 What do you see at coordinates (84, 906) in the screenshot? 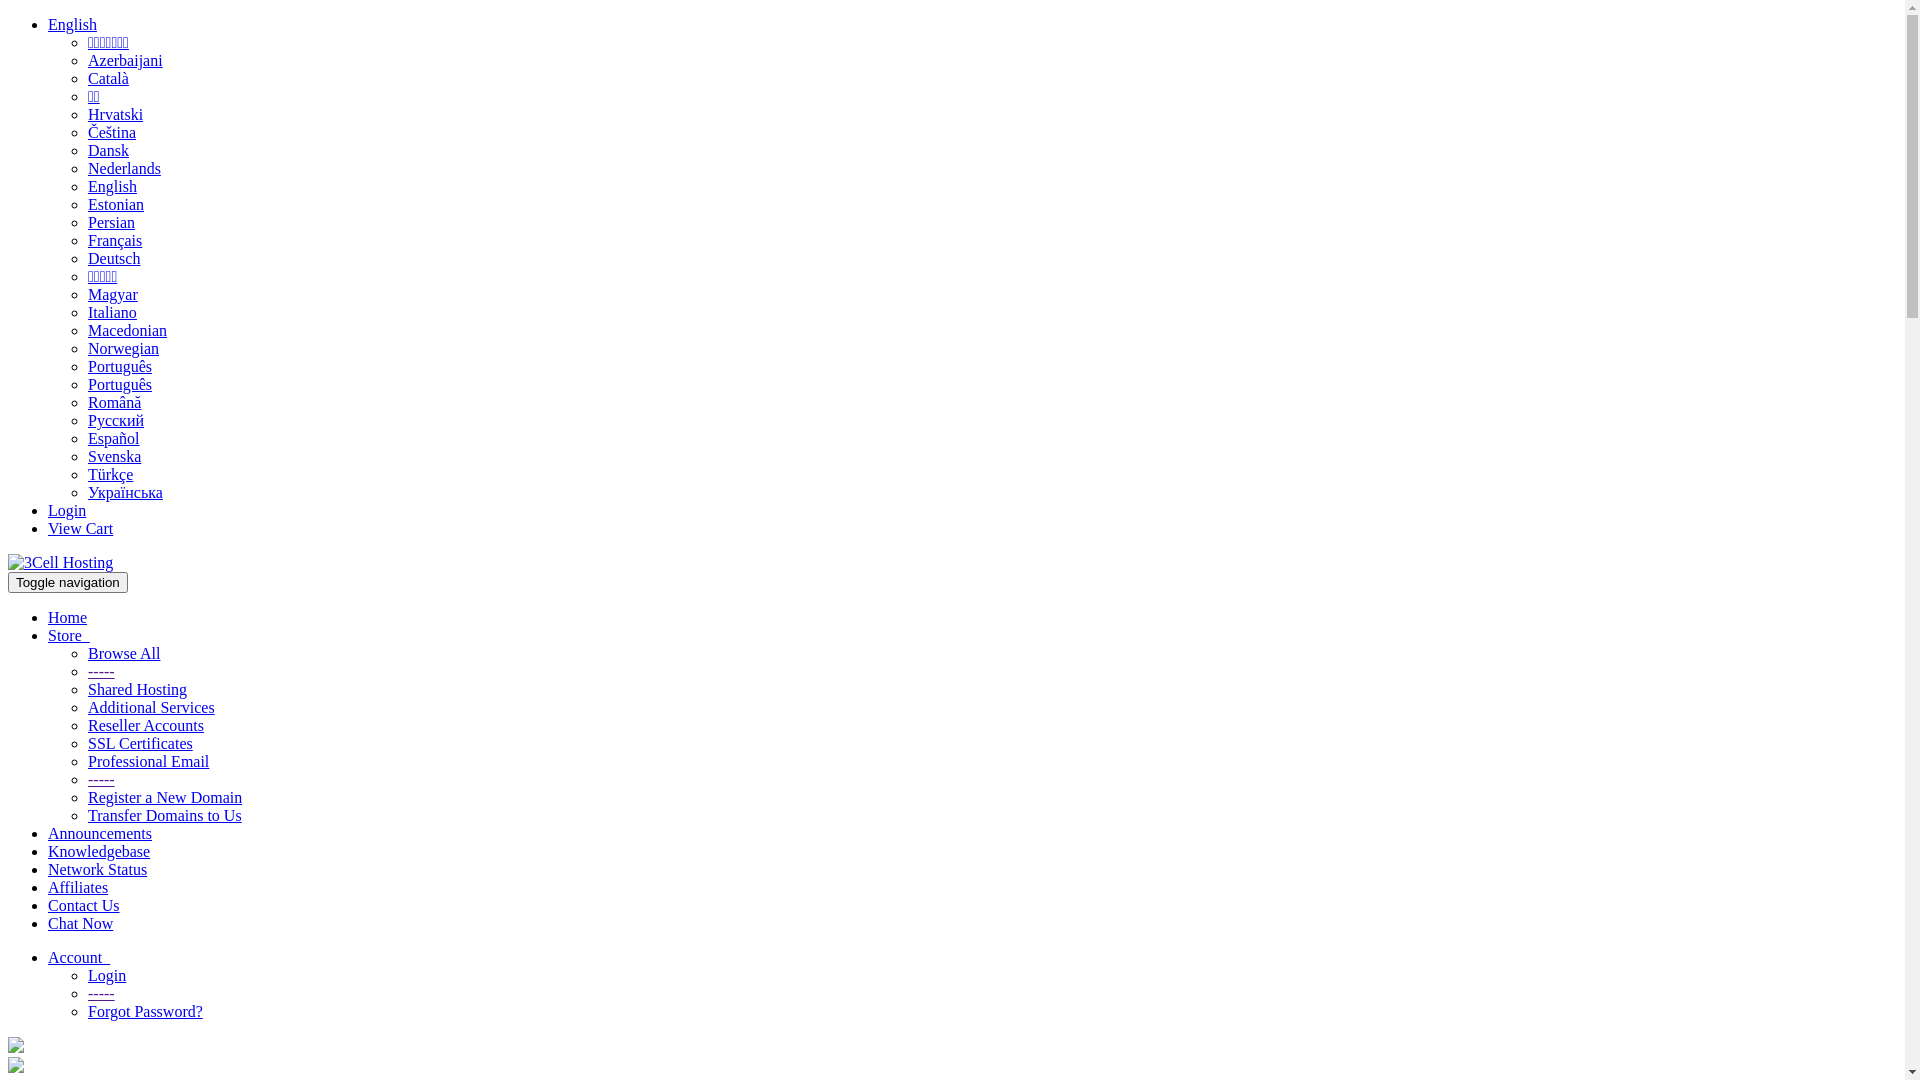
I see `Contact Us` at bounding box center [84, 906].